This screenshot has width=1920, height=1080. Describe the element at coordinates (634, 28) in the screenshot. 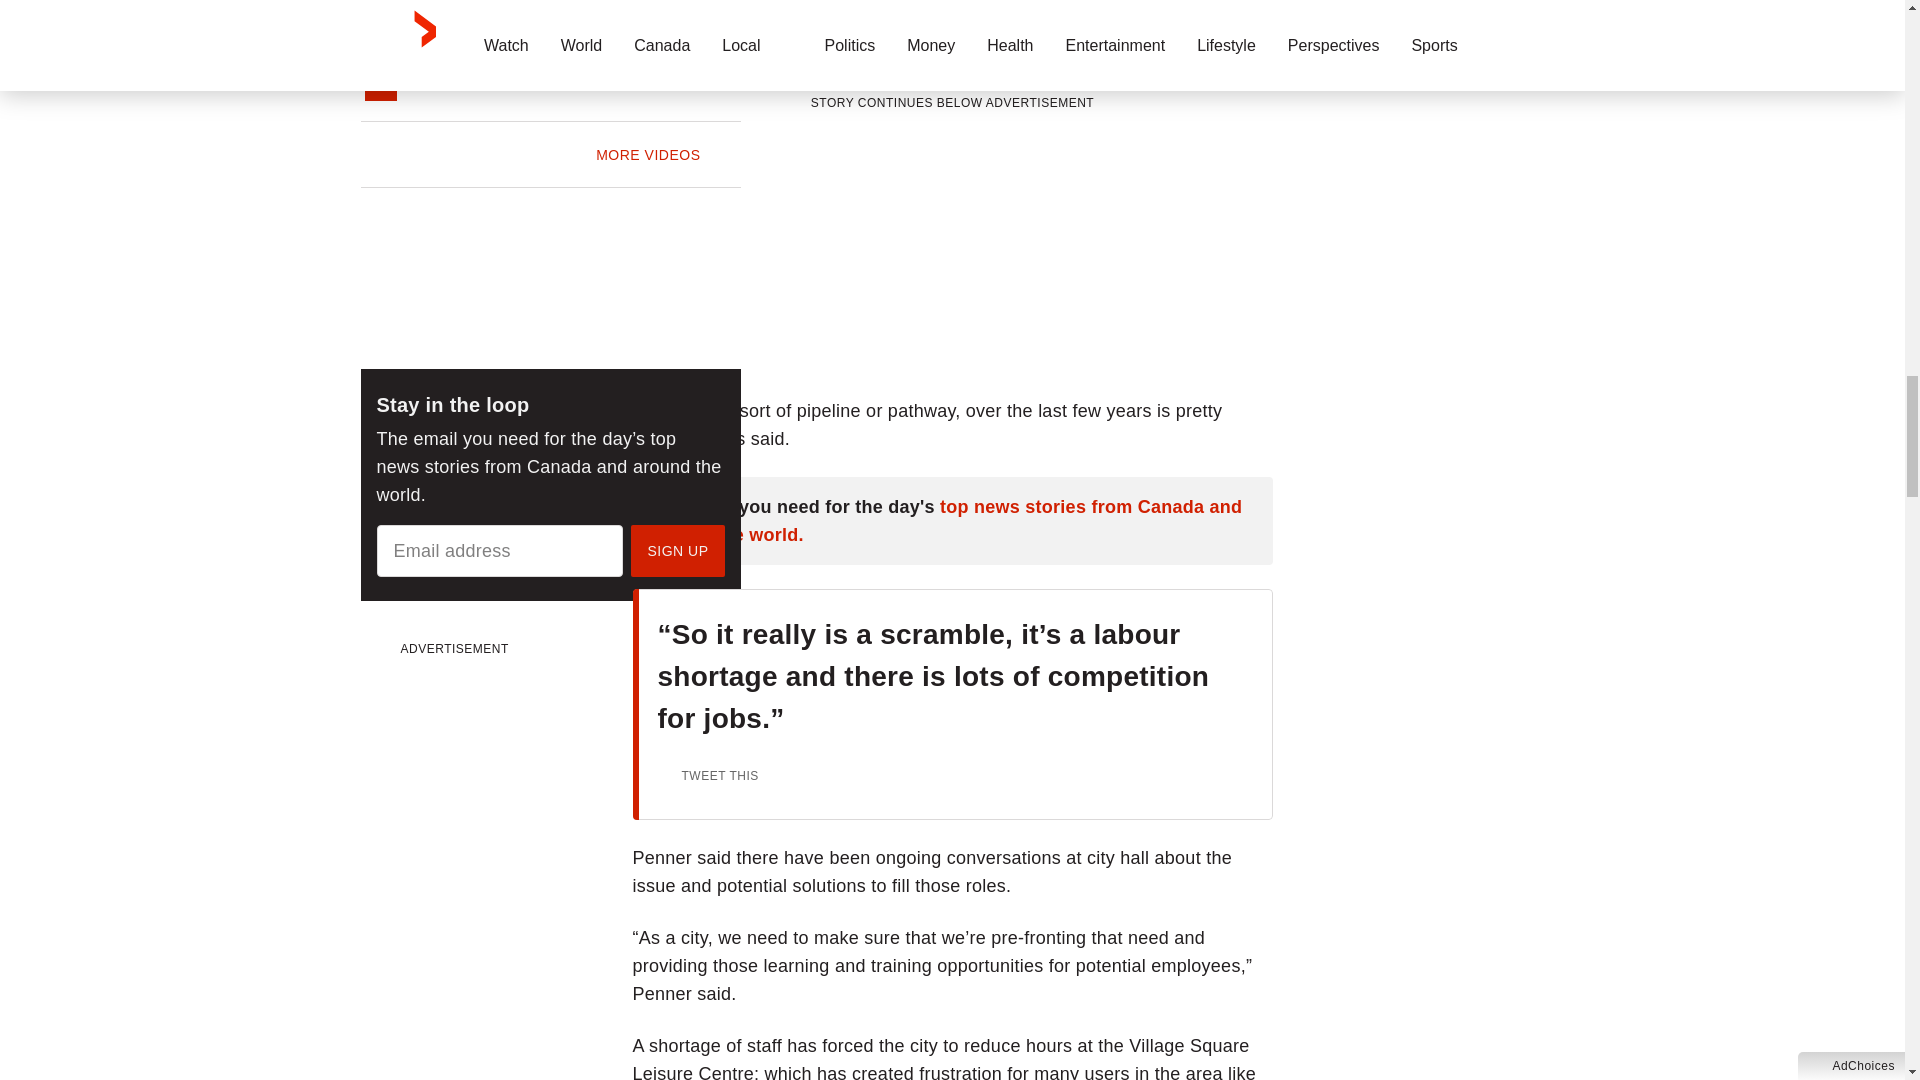

I see `Landslide threatens salmon run` at that location.